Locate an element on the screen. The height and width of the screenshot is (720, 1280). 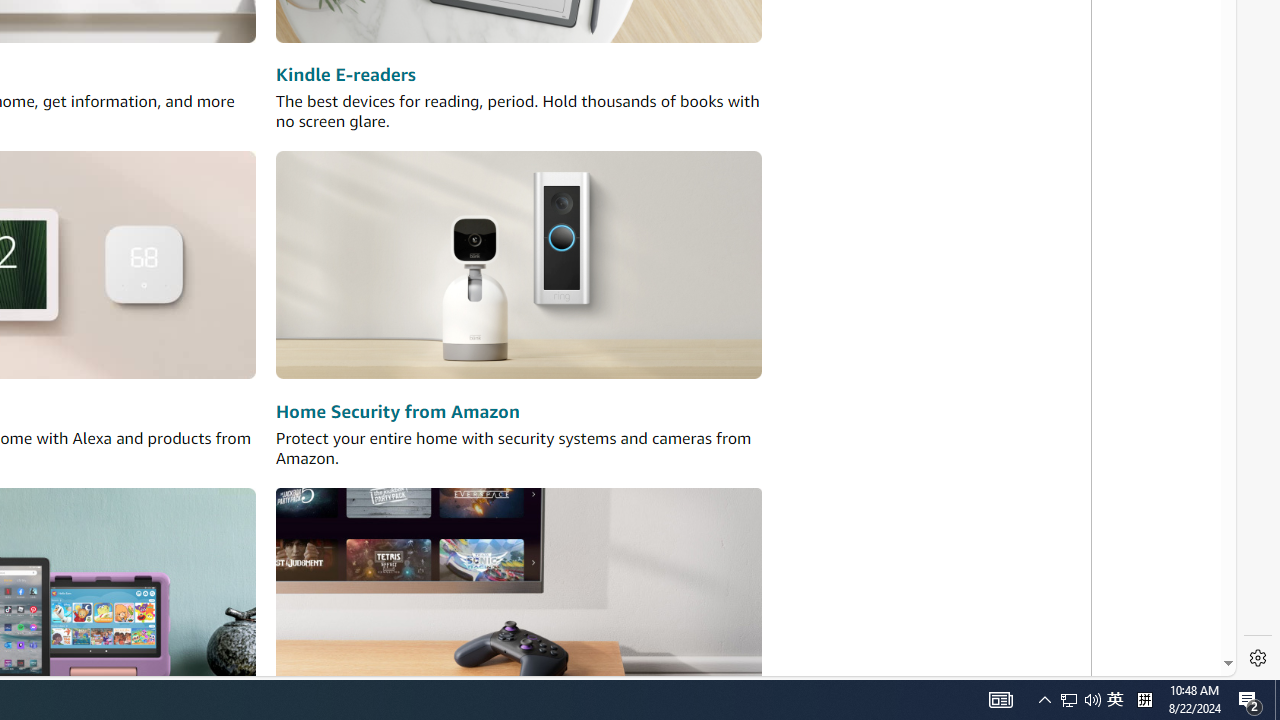
Kindle E-readers is located at coordinates (346, 76).